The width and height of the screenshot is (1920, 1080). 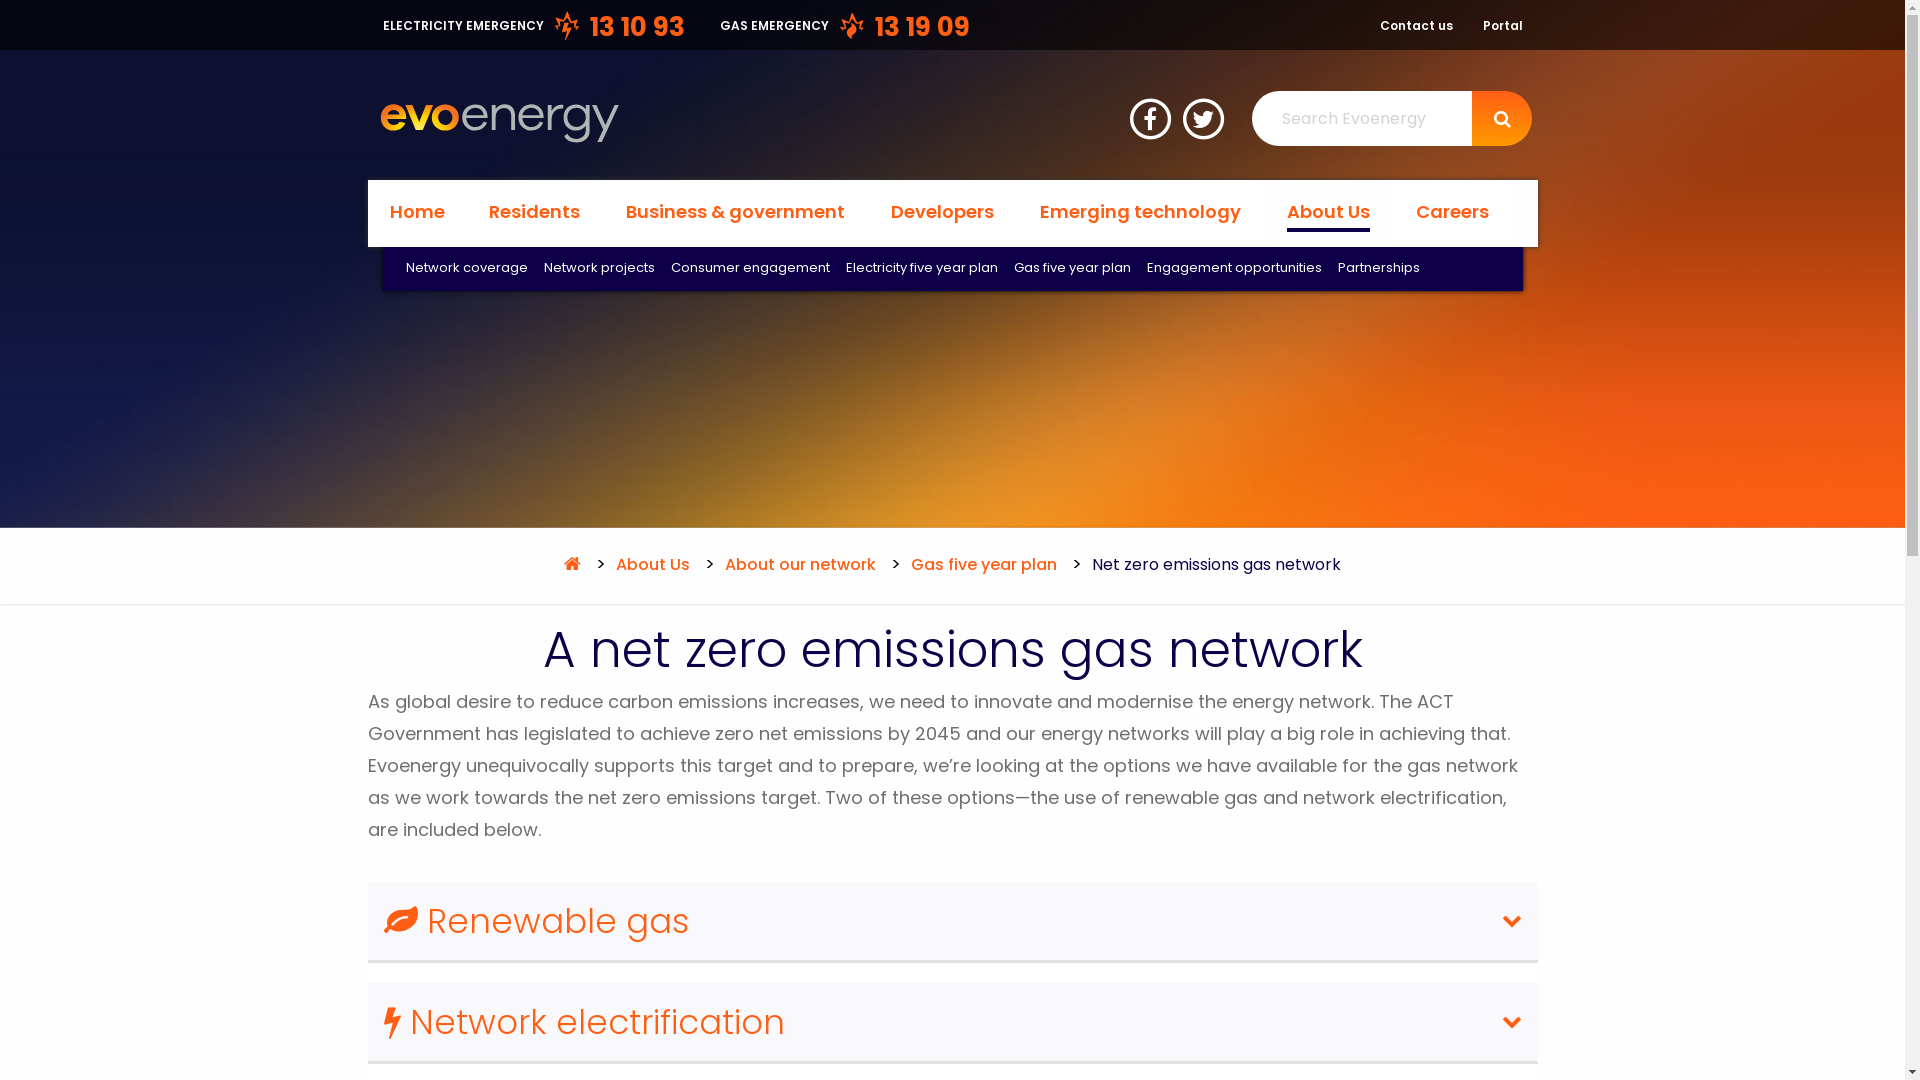 What do you see at coordinates (953, 1024) in the screenshot?
I see `Network electrification` at bounding box center [953, 1024].